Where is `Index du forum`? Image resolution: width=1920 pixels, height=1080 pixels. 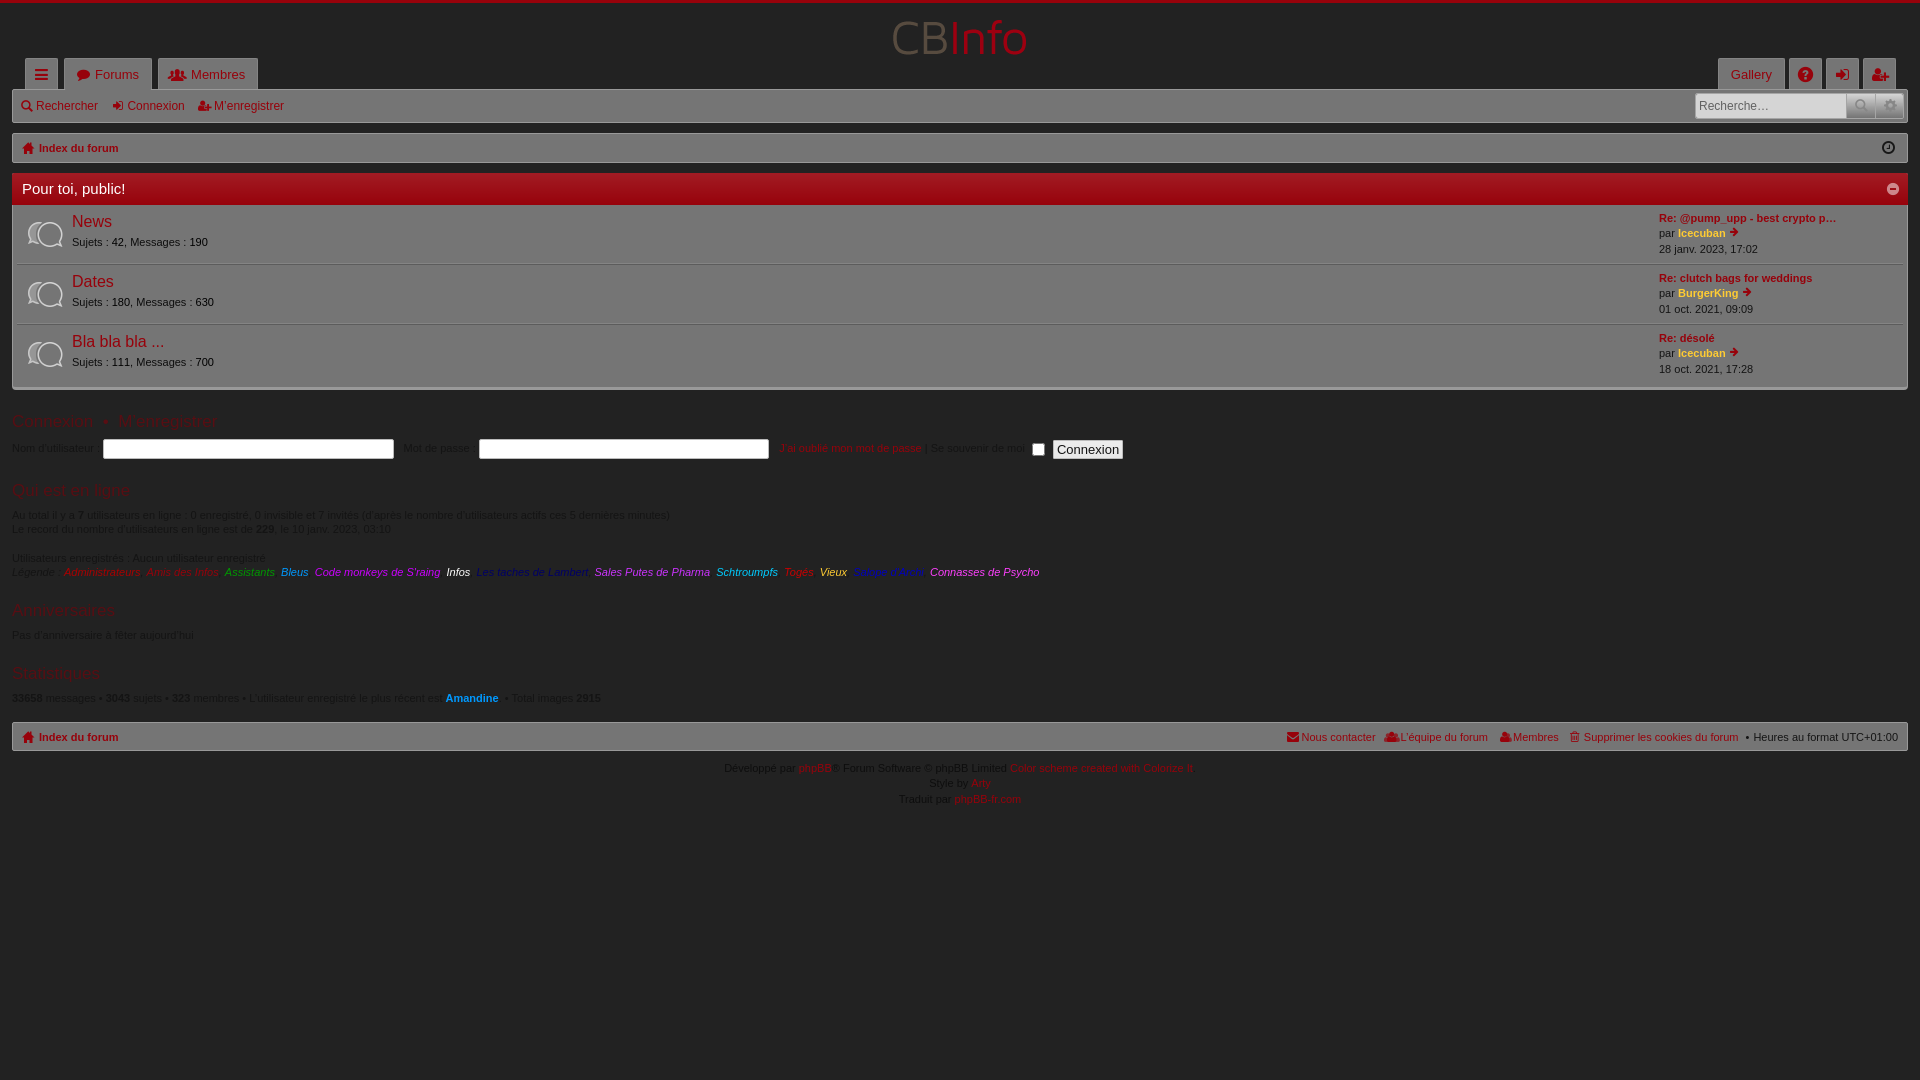 Index du forum is located at coordinates (70, 736).